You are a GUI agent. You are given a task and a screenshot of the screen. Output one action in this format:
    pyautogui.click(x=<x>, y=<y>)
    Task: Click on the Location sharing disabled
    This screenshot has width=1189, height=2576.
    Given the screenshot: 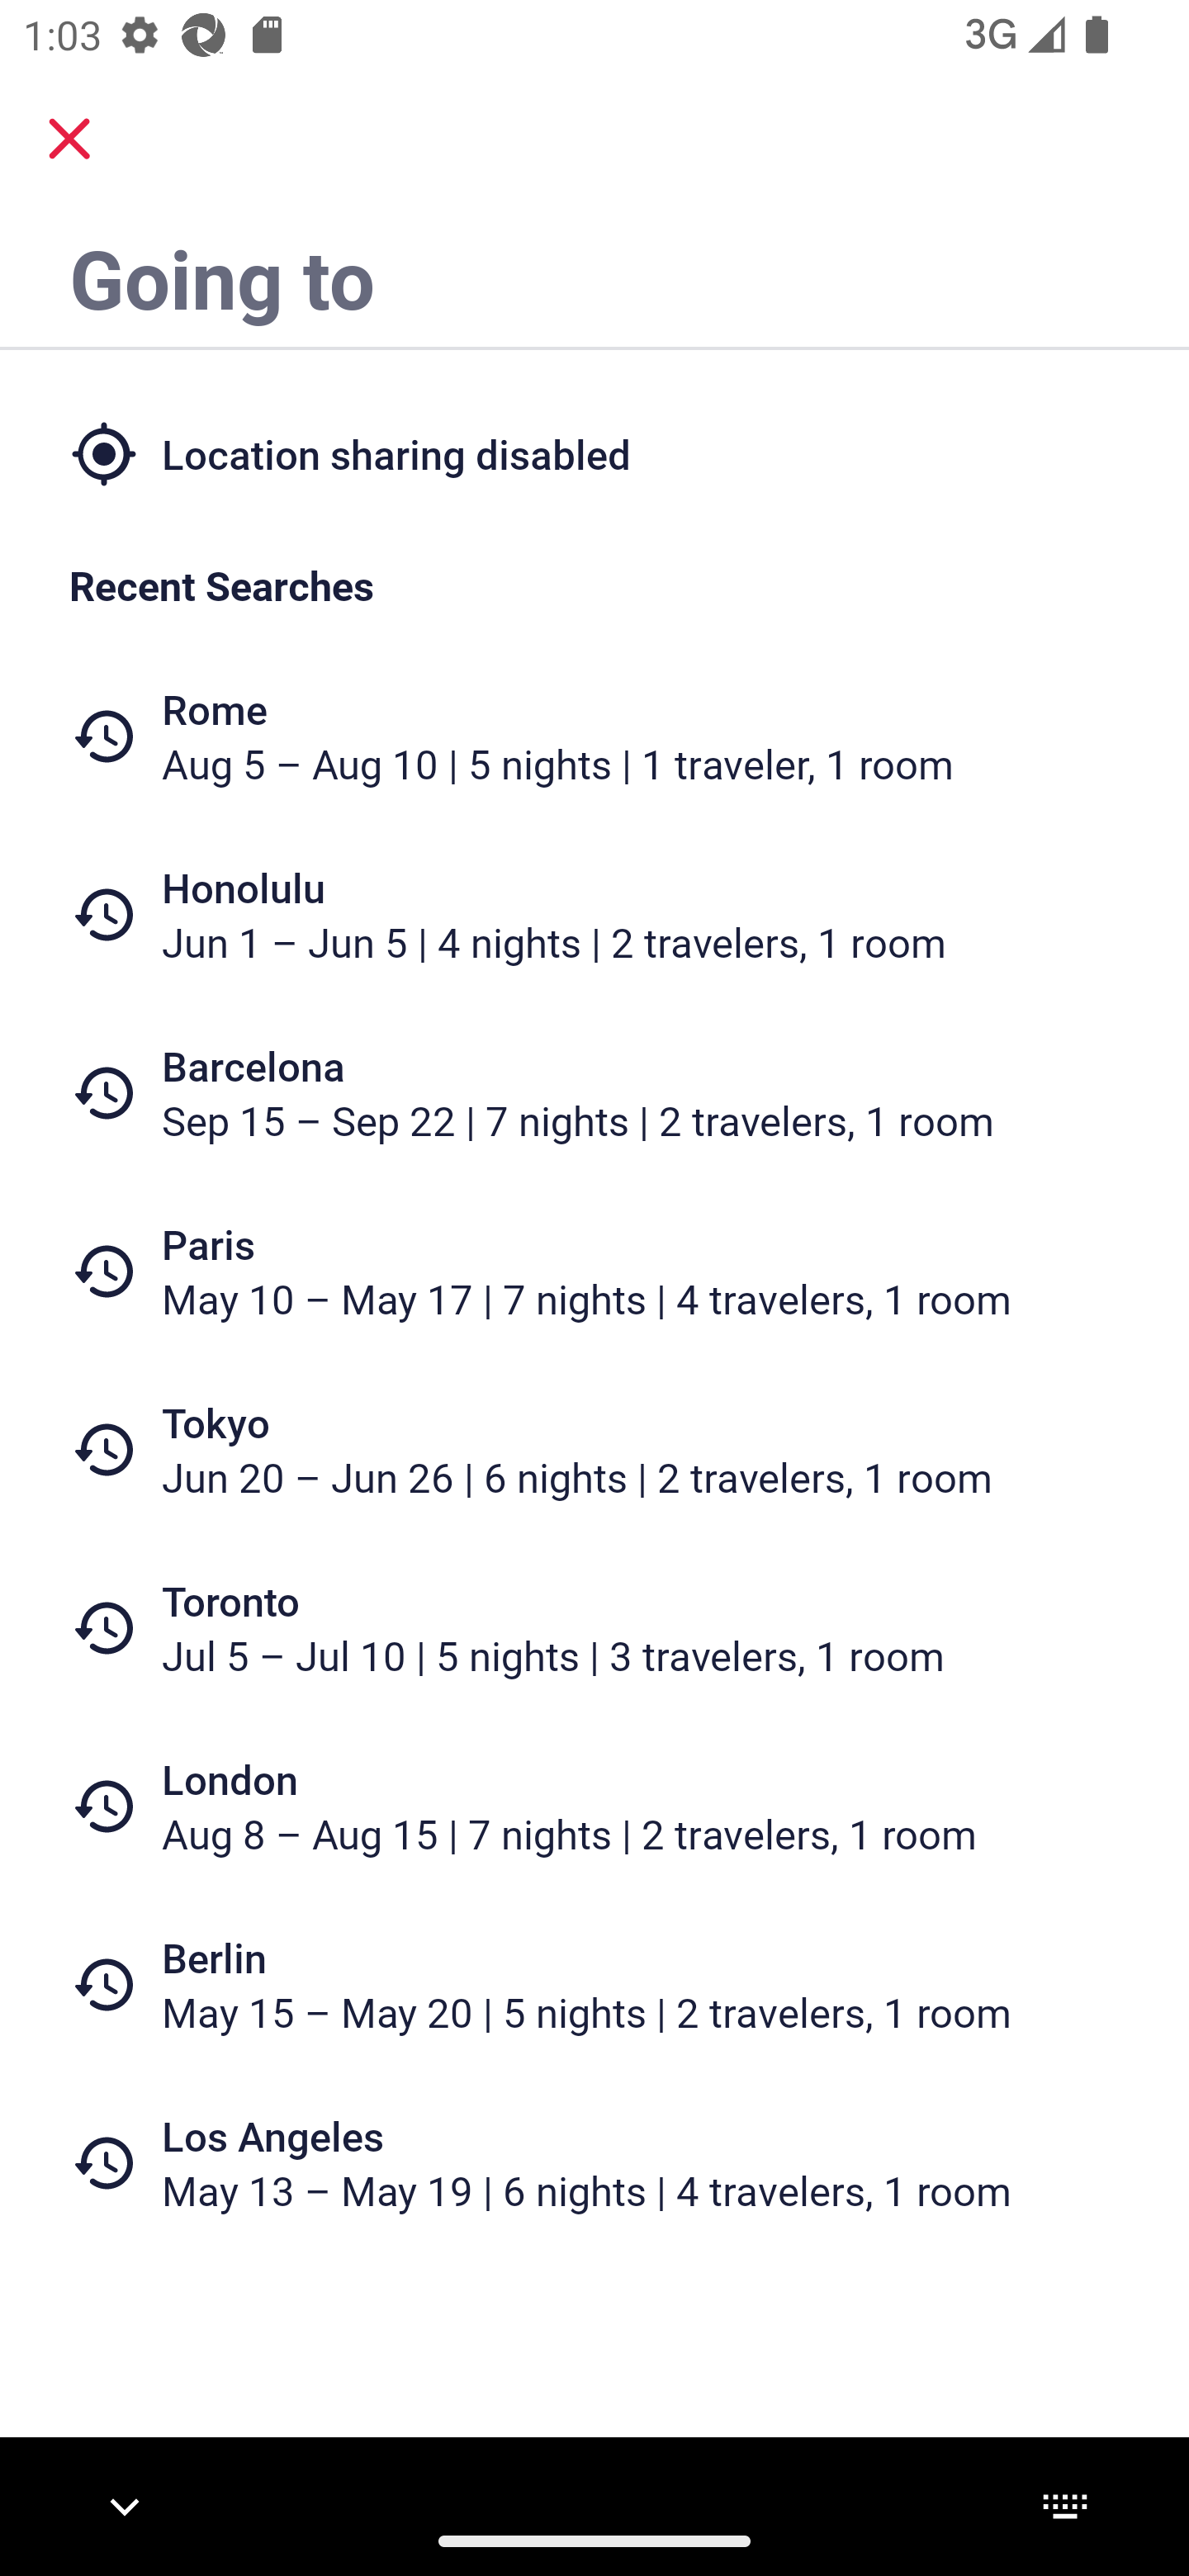 What is the action you would take?
    pyautogui.click(x=594, y=452)
    